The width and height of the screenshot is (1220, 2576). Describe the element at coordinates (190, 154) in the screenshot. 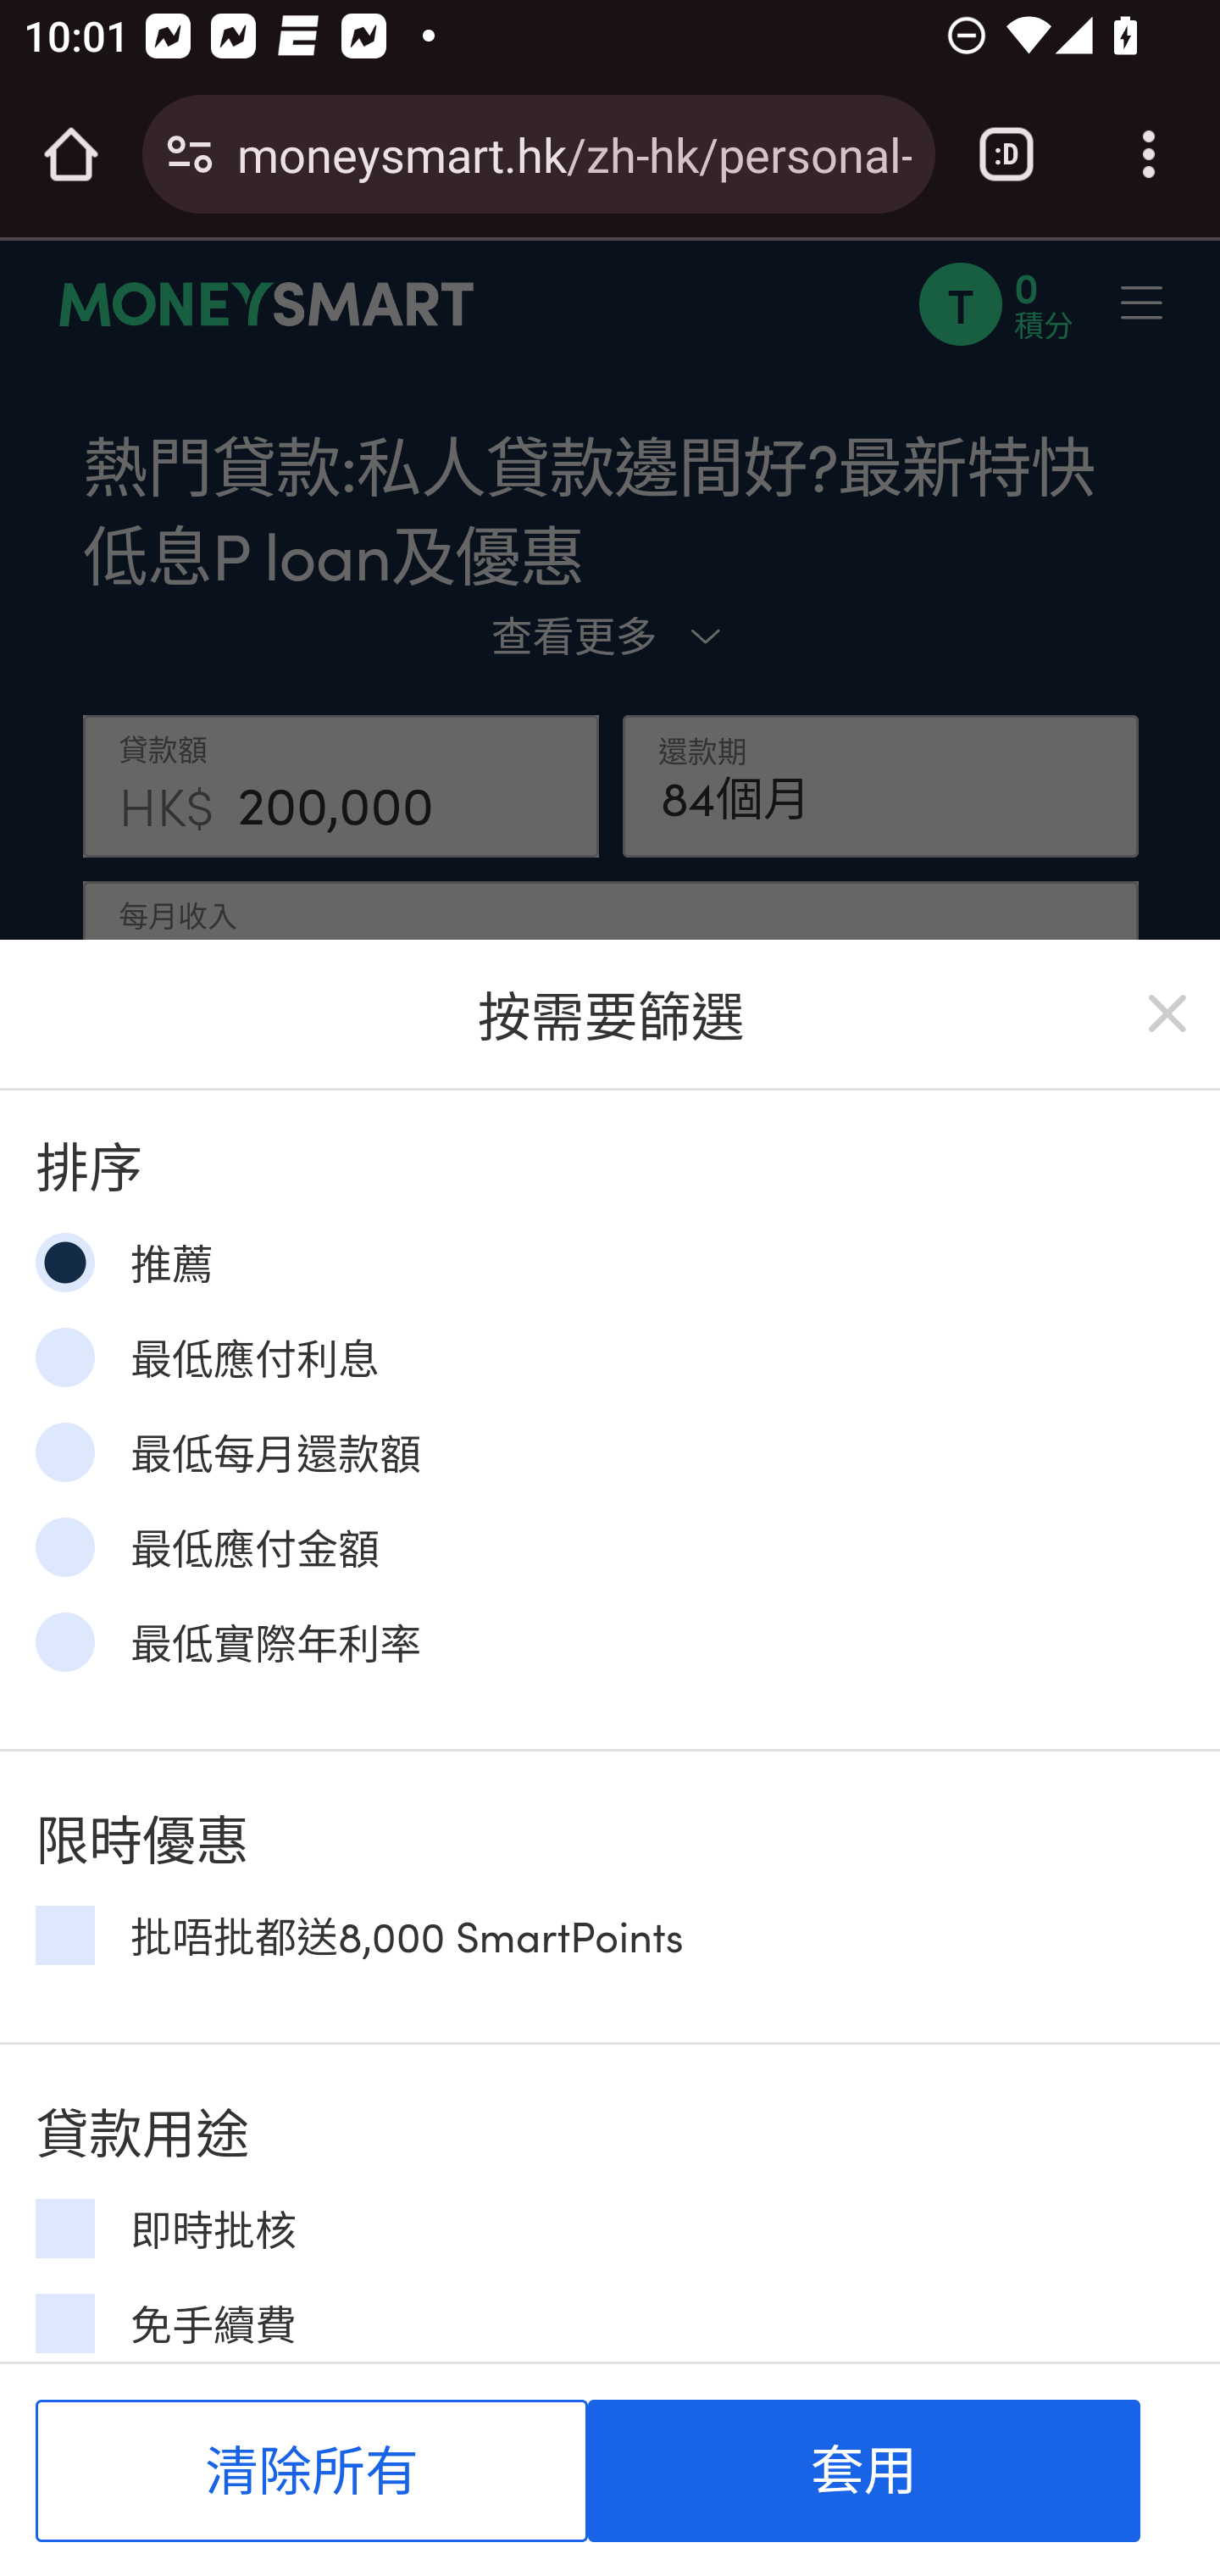

I see `Connection is secure` at that location.